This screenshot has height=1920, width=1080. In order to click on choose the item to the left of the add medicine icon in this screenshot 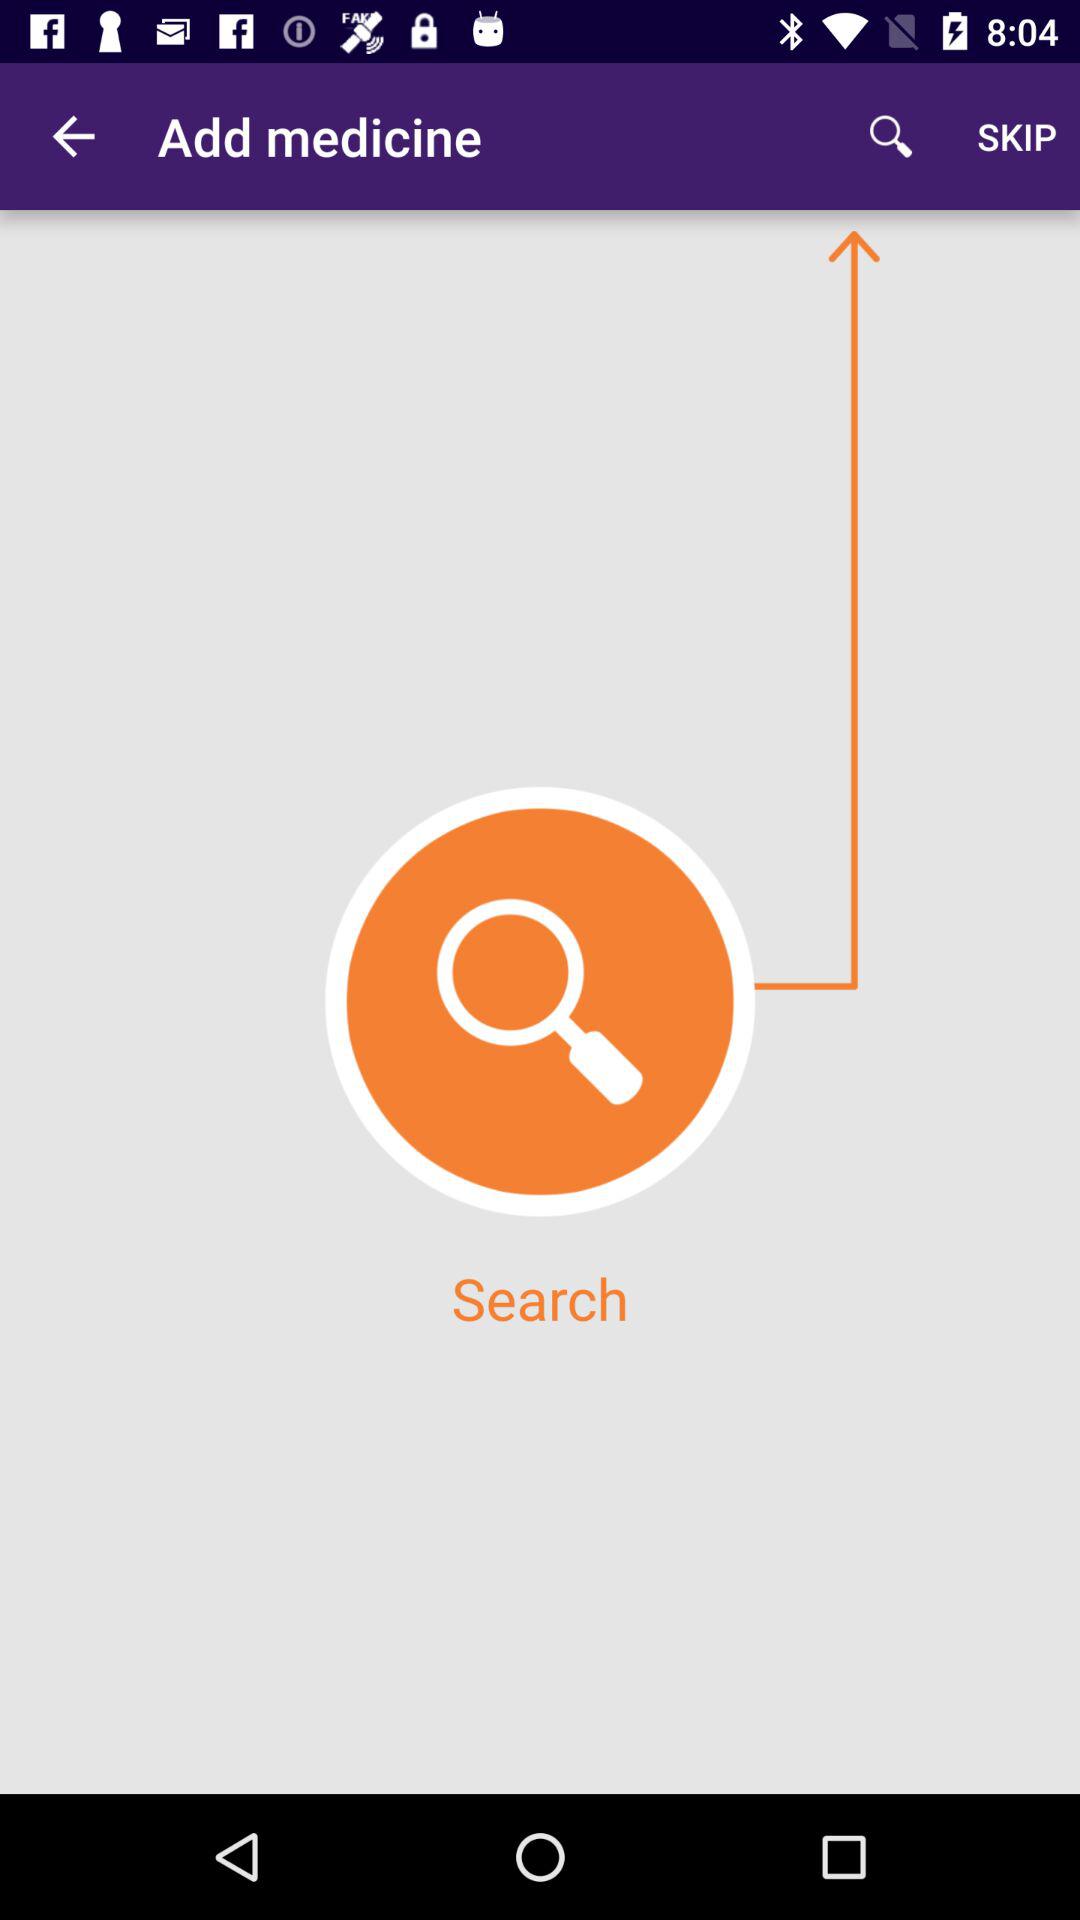, I will do `click(73, 136)`.